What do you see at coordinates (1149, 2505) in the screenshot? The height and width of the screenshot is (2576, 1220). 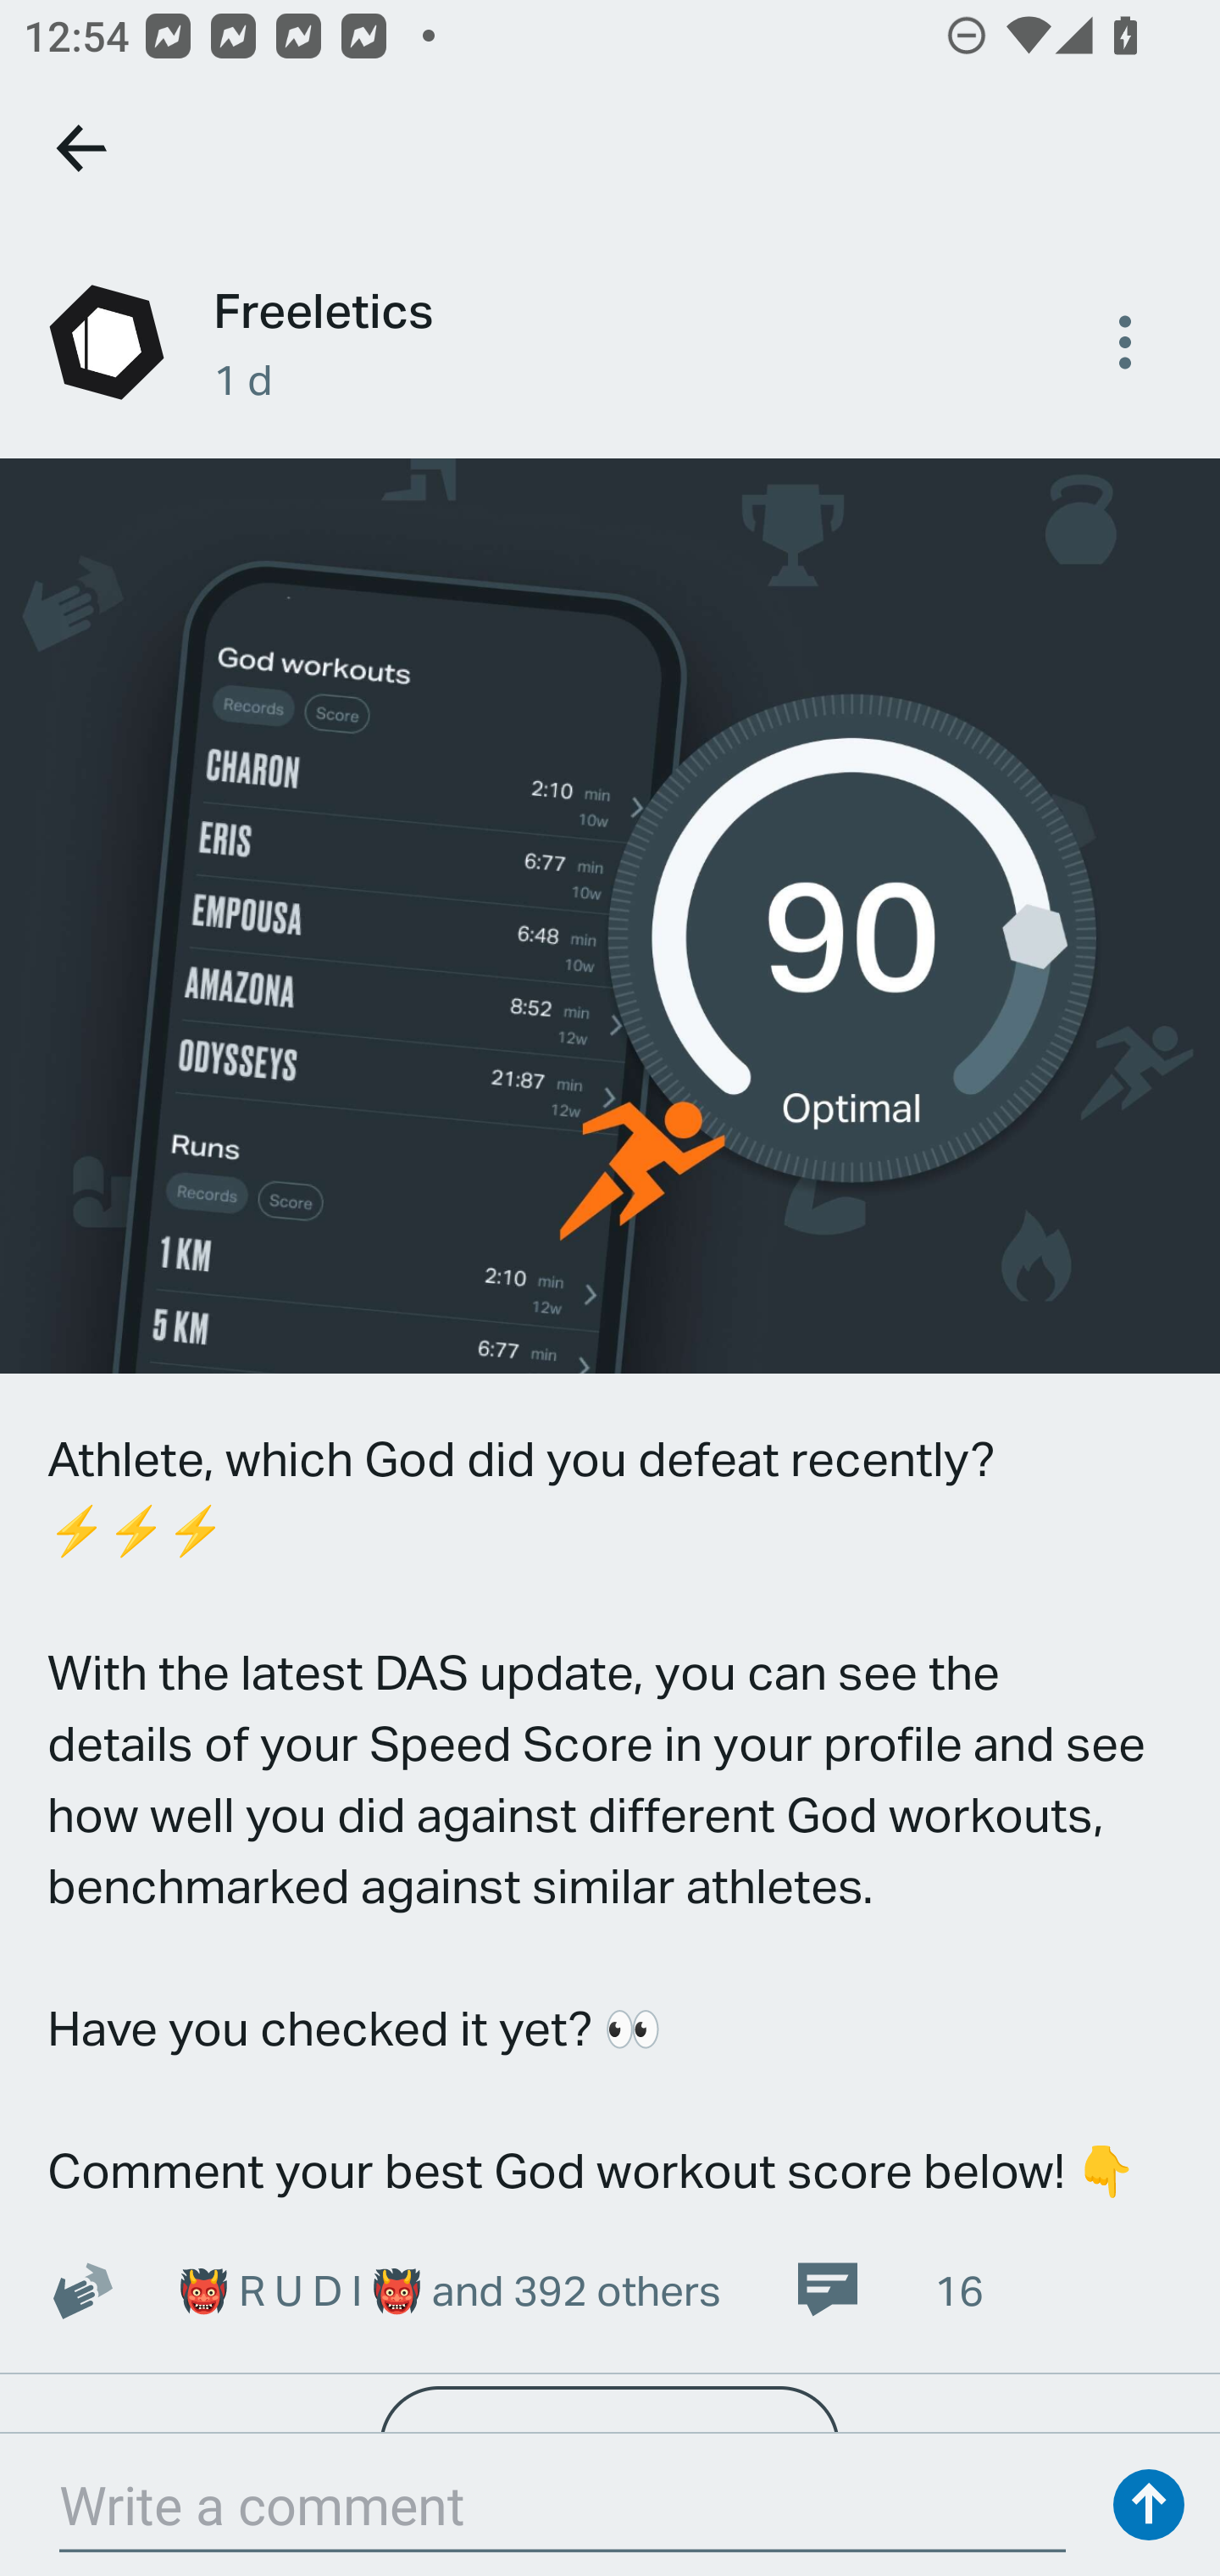 I see `Send` at bounding box center [1149, 2505].